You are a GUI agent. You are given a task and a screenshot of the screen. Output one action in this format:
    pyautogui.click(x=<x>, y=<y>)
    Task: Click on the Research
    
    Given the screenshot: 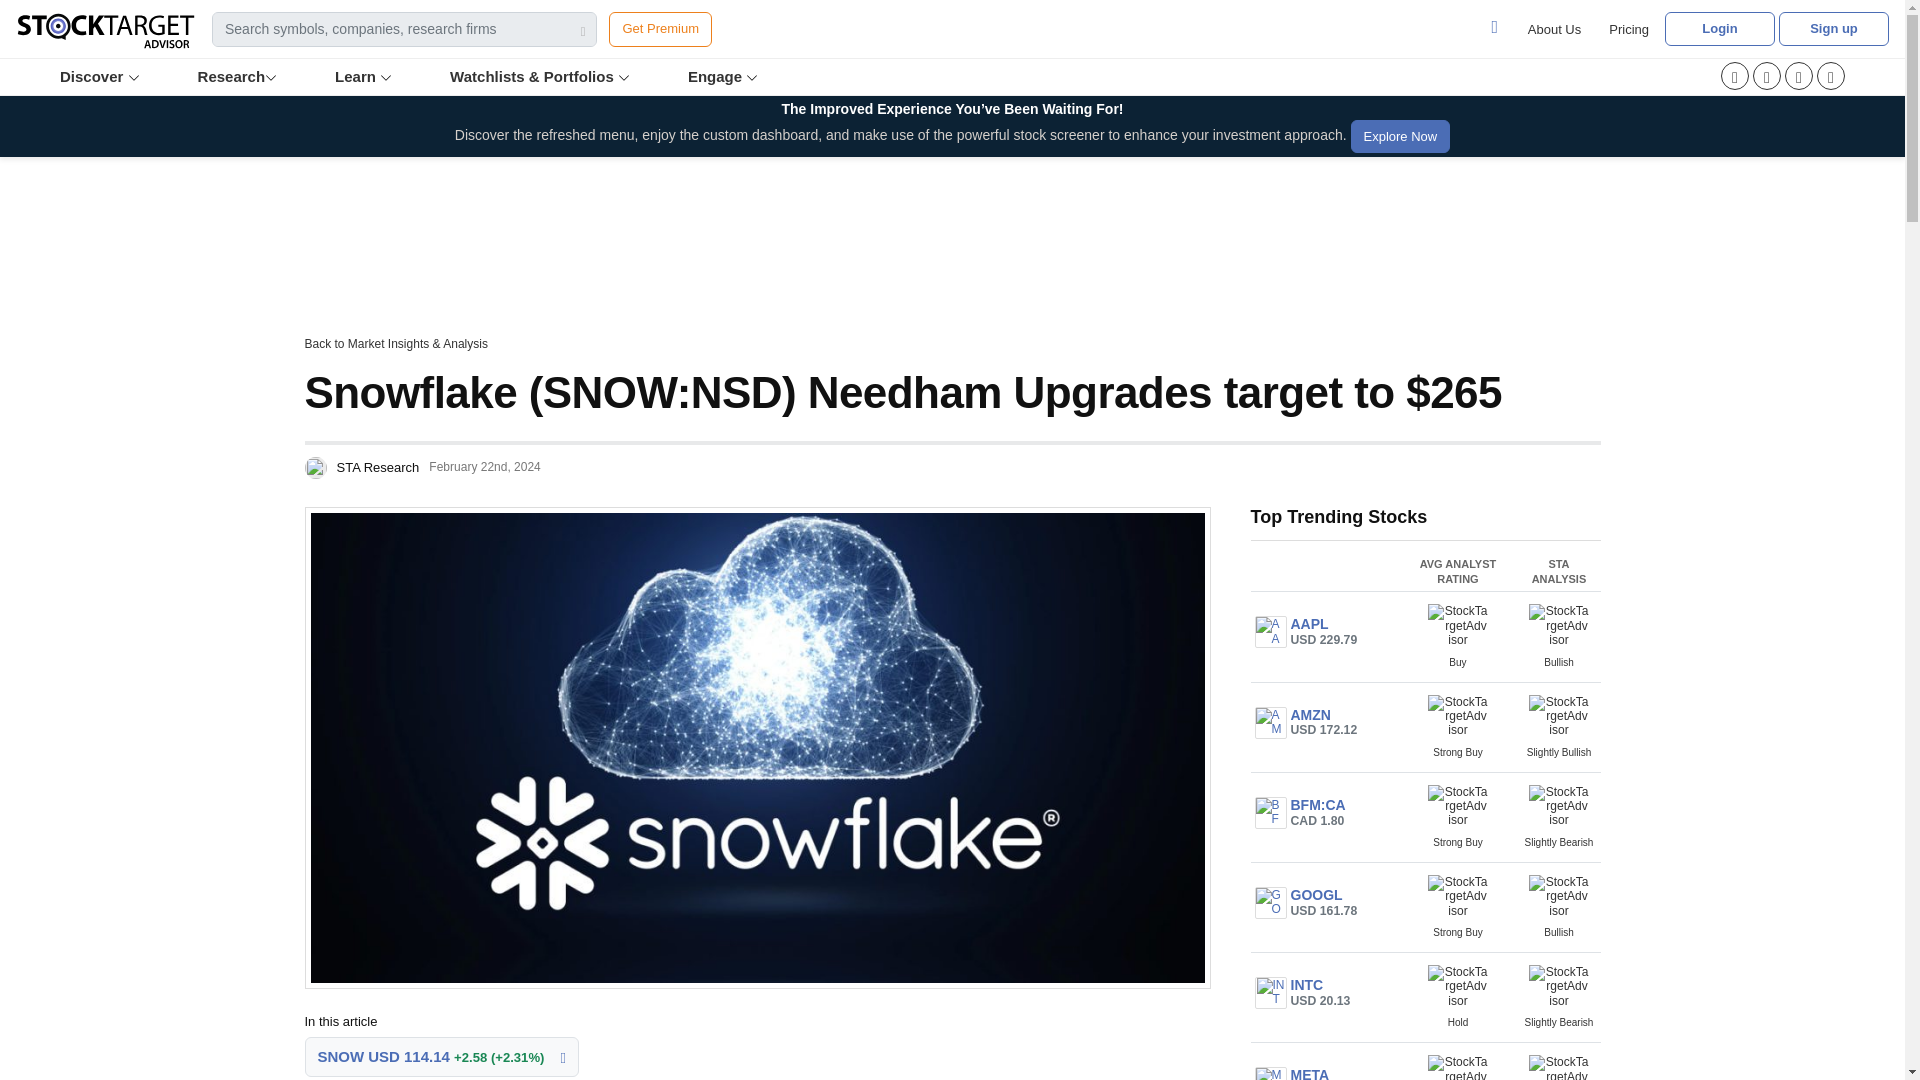 What is the action you would take?
    pyautogui.click(x=239, y=77)
    